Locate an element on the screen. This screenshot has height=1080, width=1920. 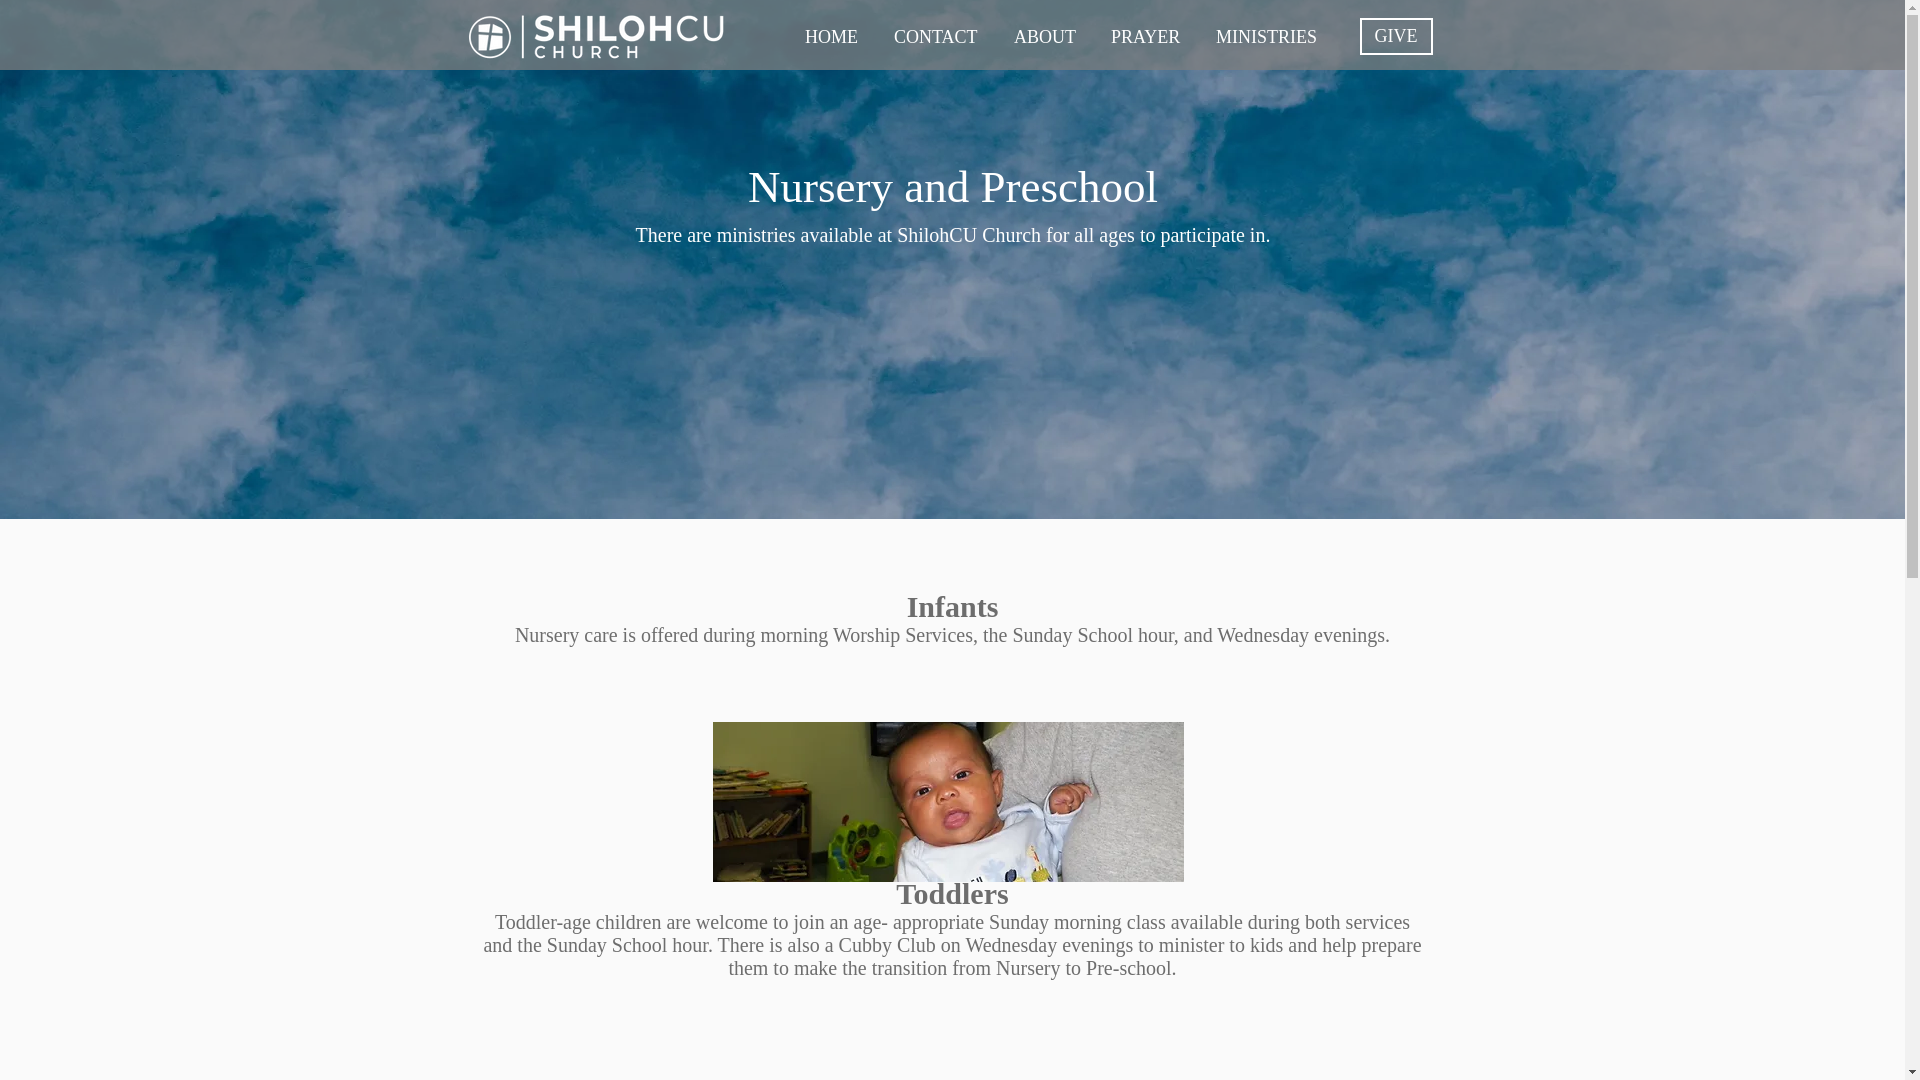
HOME is located at coordinates (834, 38).